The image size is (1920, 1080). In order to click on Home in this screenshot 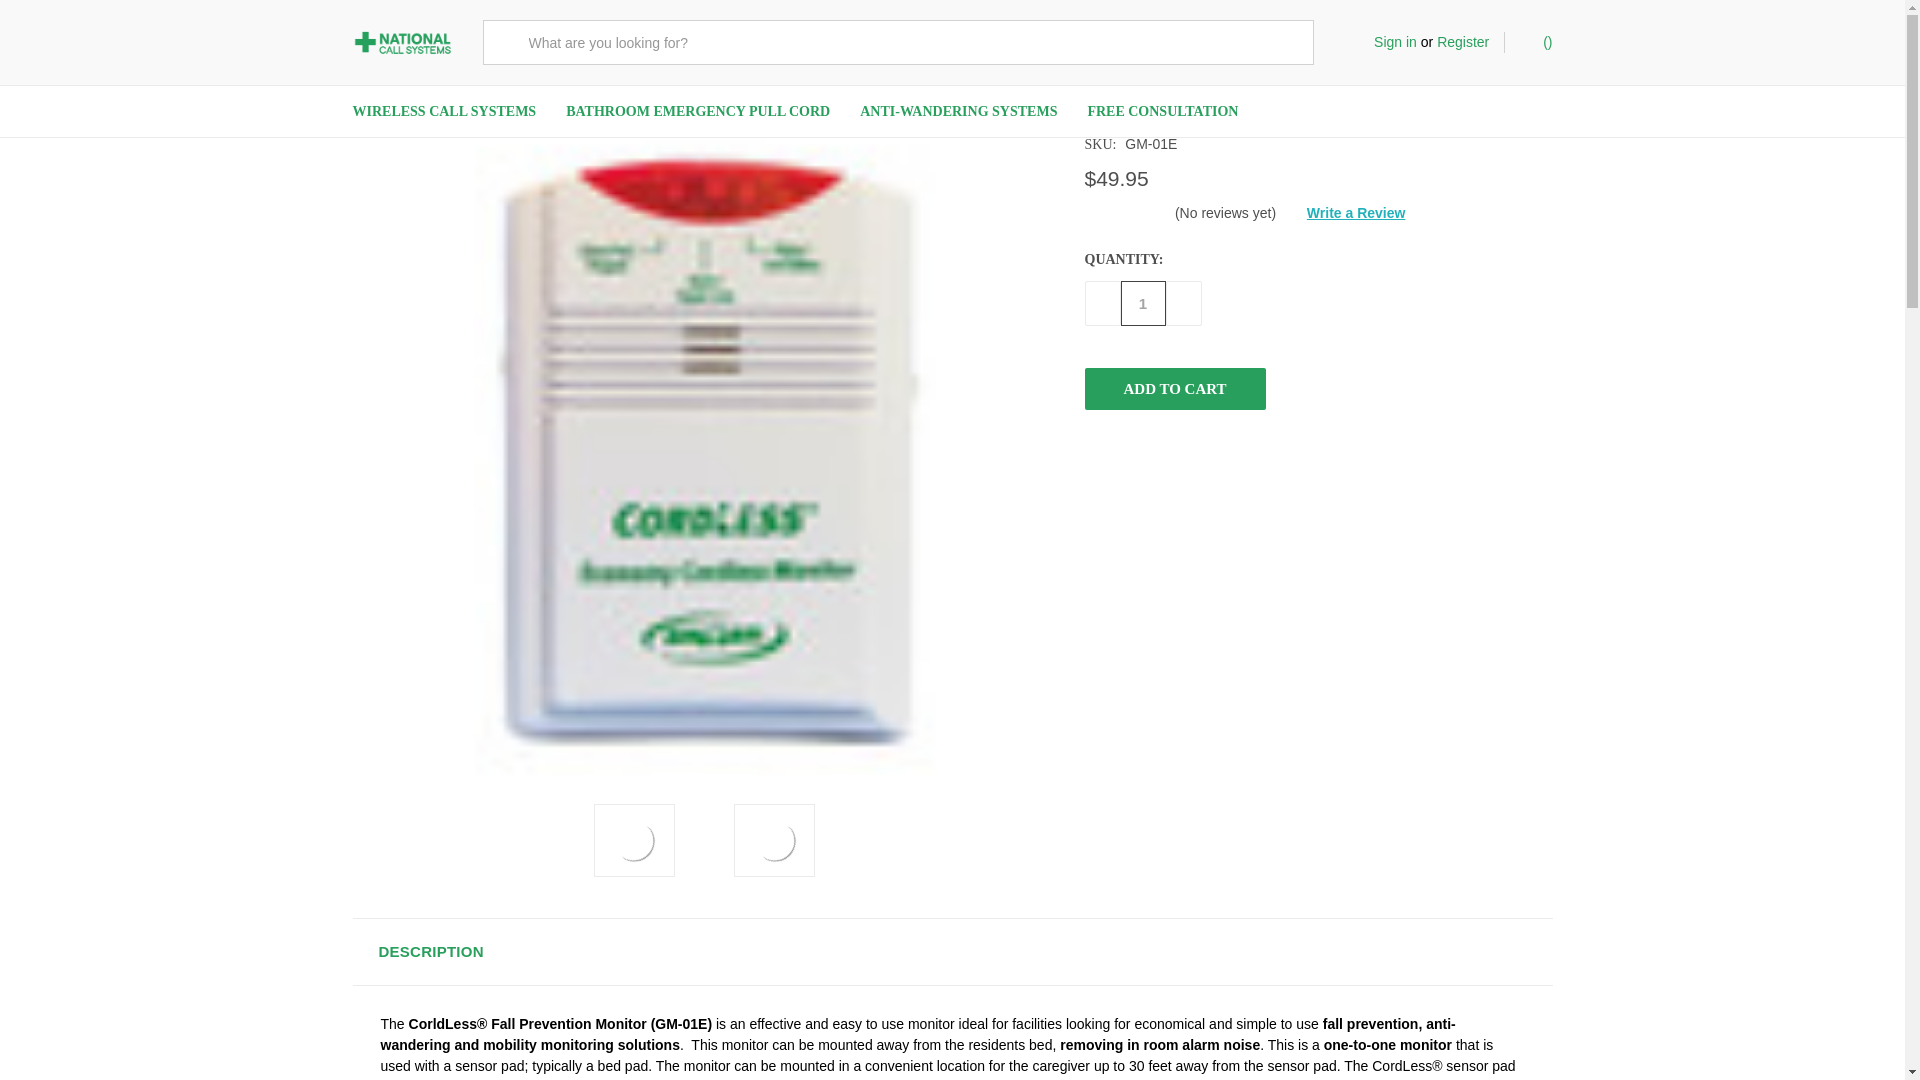, I will do `click(369, 44)`.